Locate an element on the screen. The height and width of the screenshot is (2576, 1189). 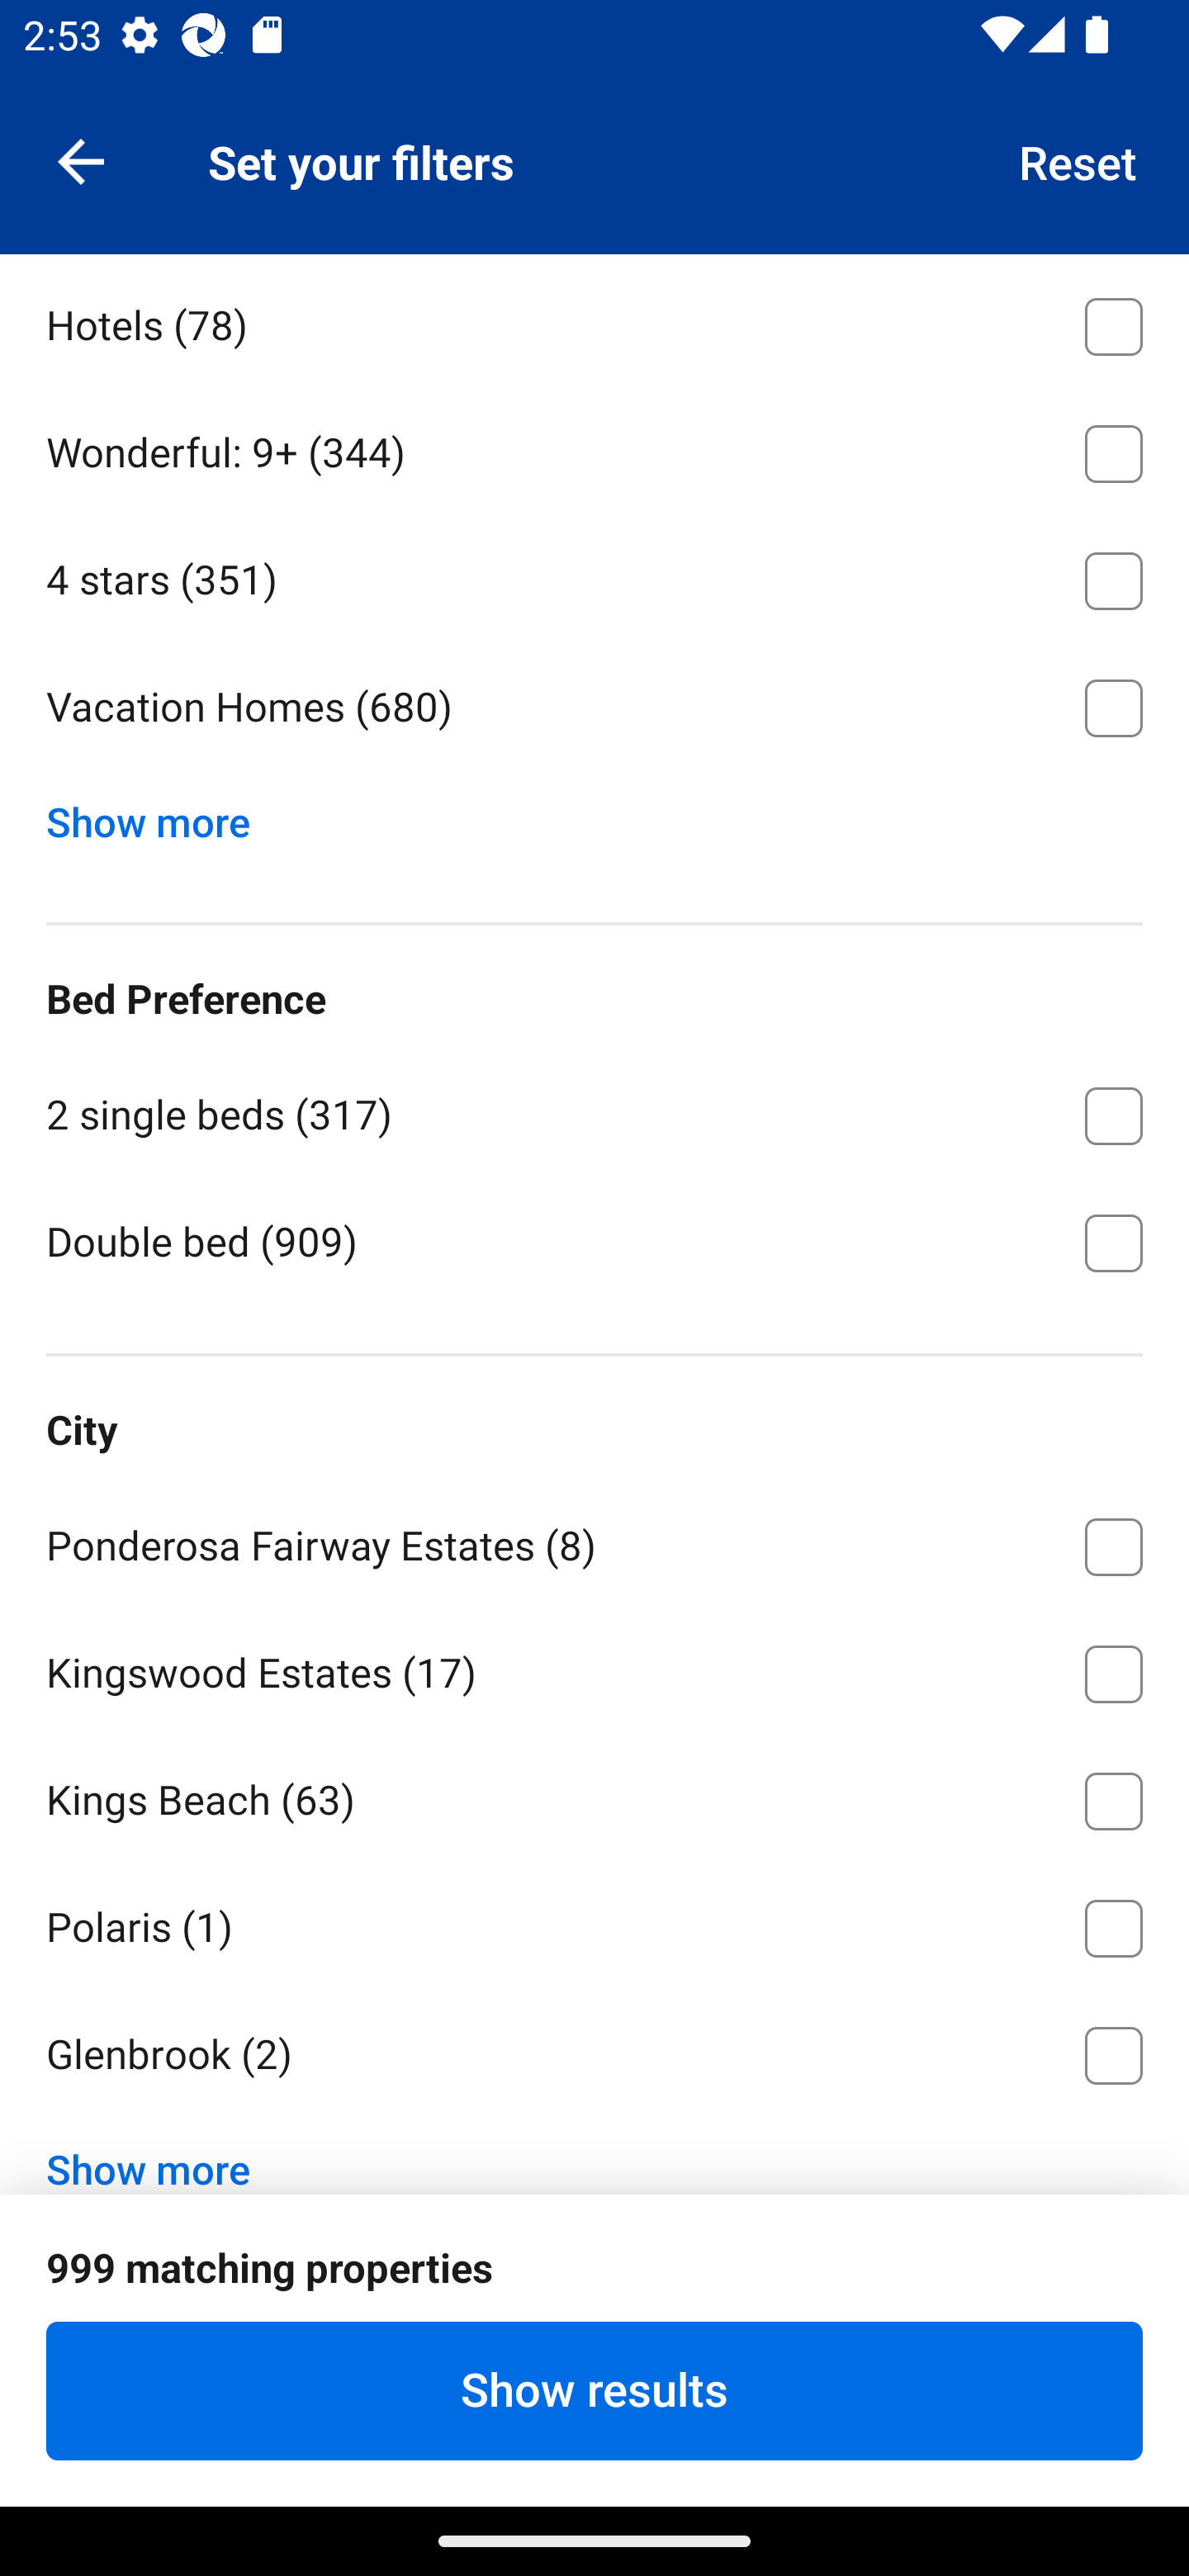
Vacation Homes ⁦(680) is located at coordinates (594, 708).